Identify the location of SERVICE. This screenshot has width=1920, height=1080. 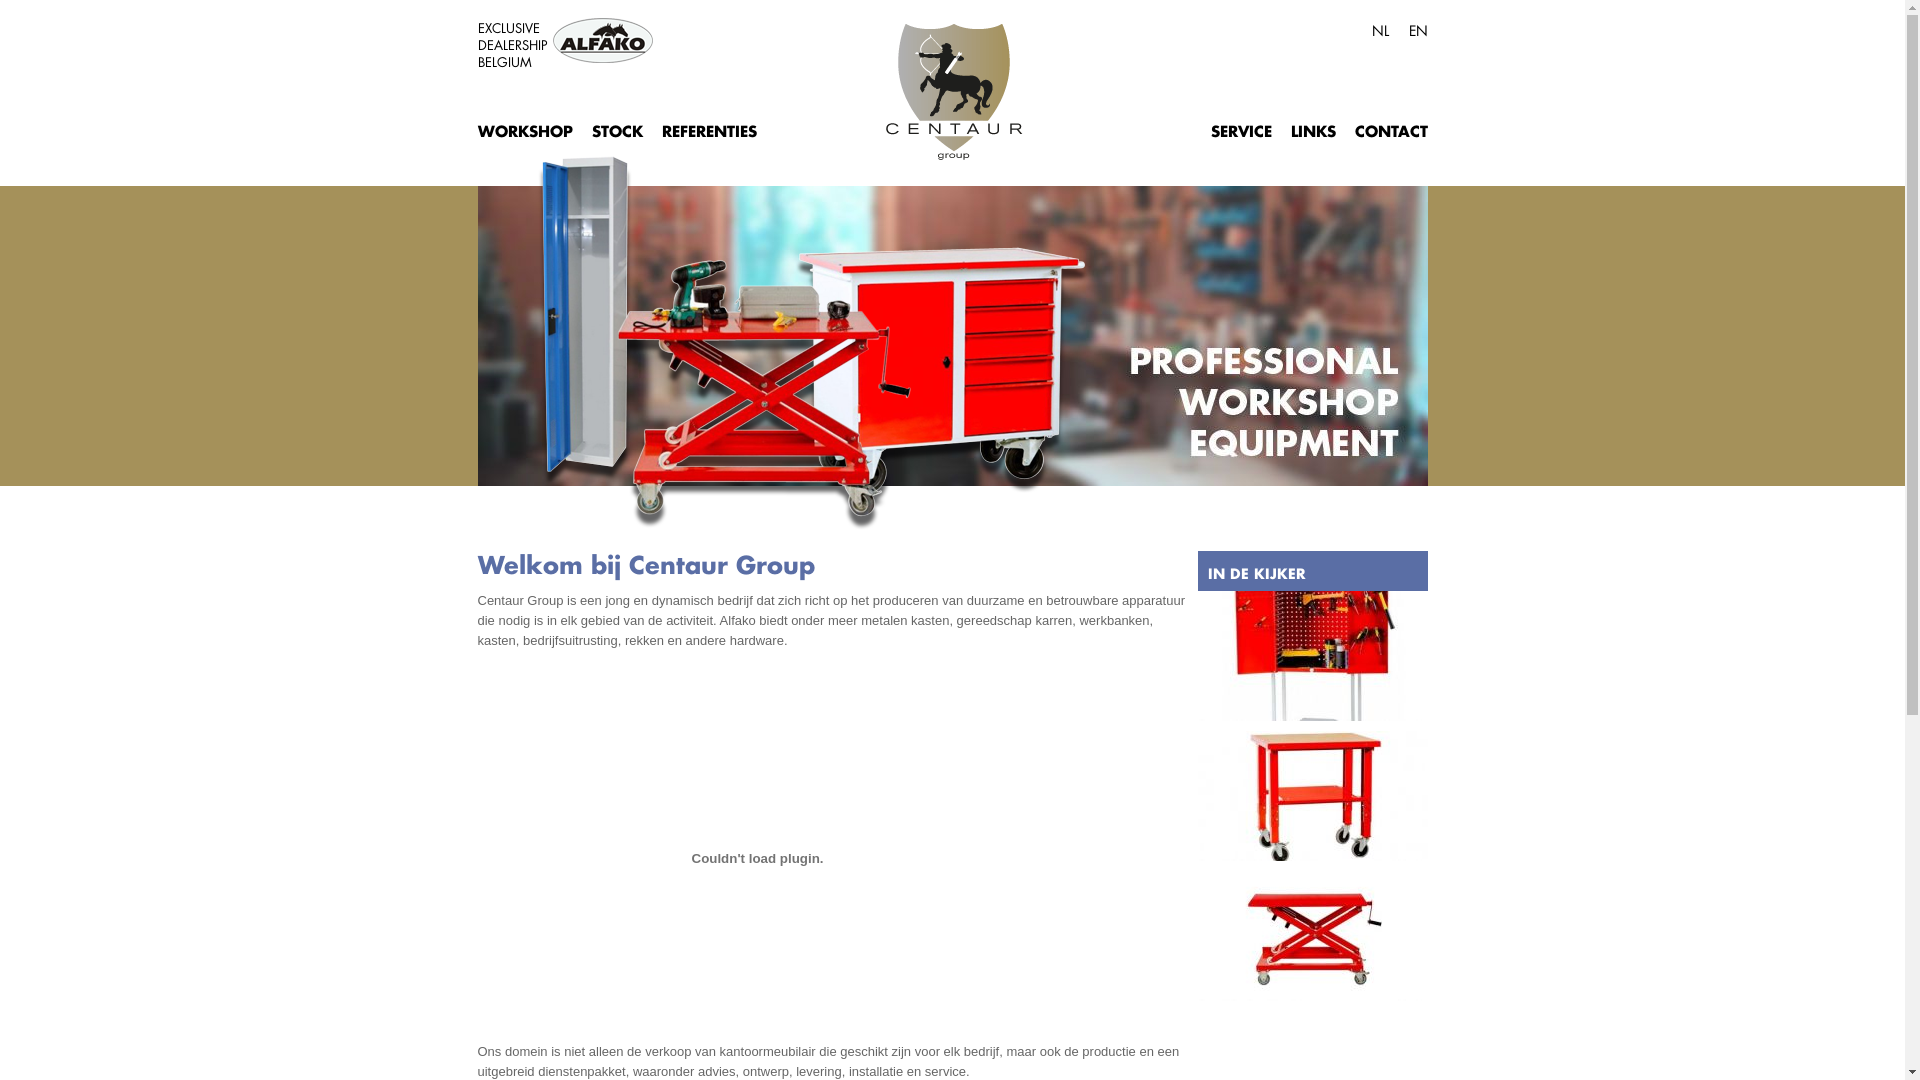
(1240, 129).